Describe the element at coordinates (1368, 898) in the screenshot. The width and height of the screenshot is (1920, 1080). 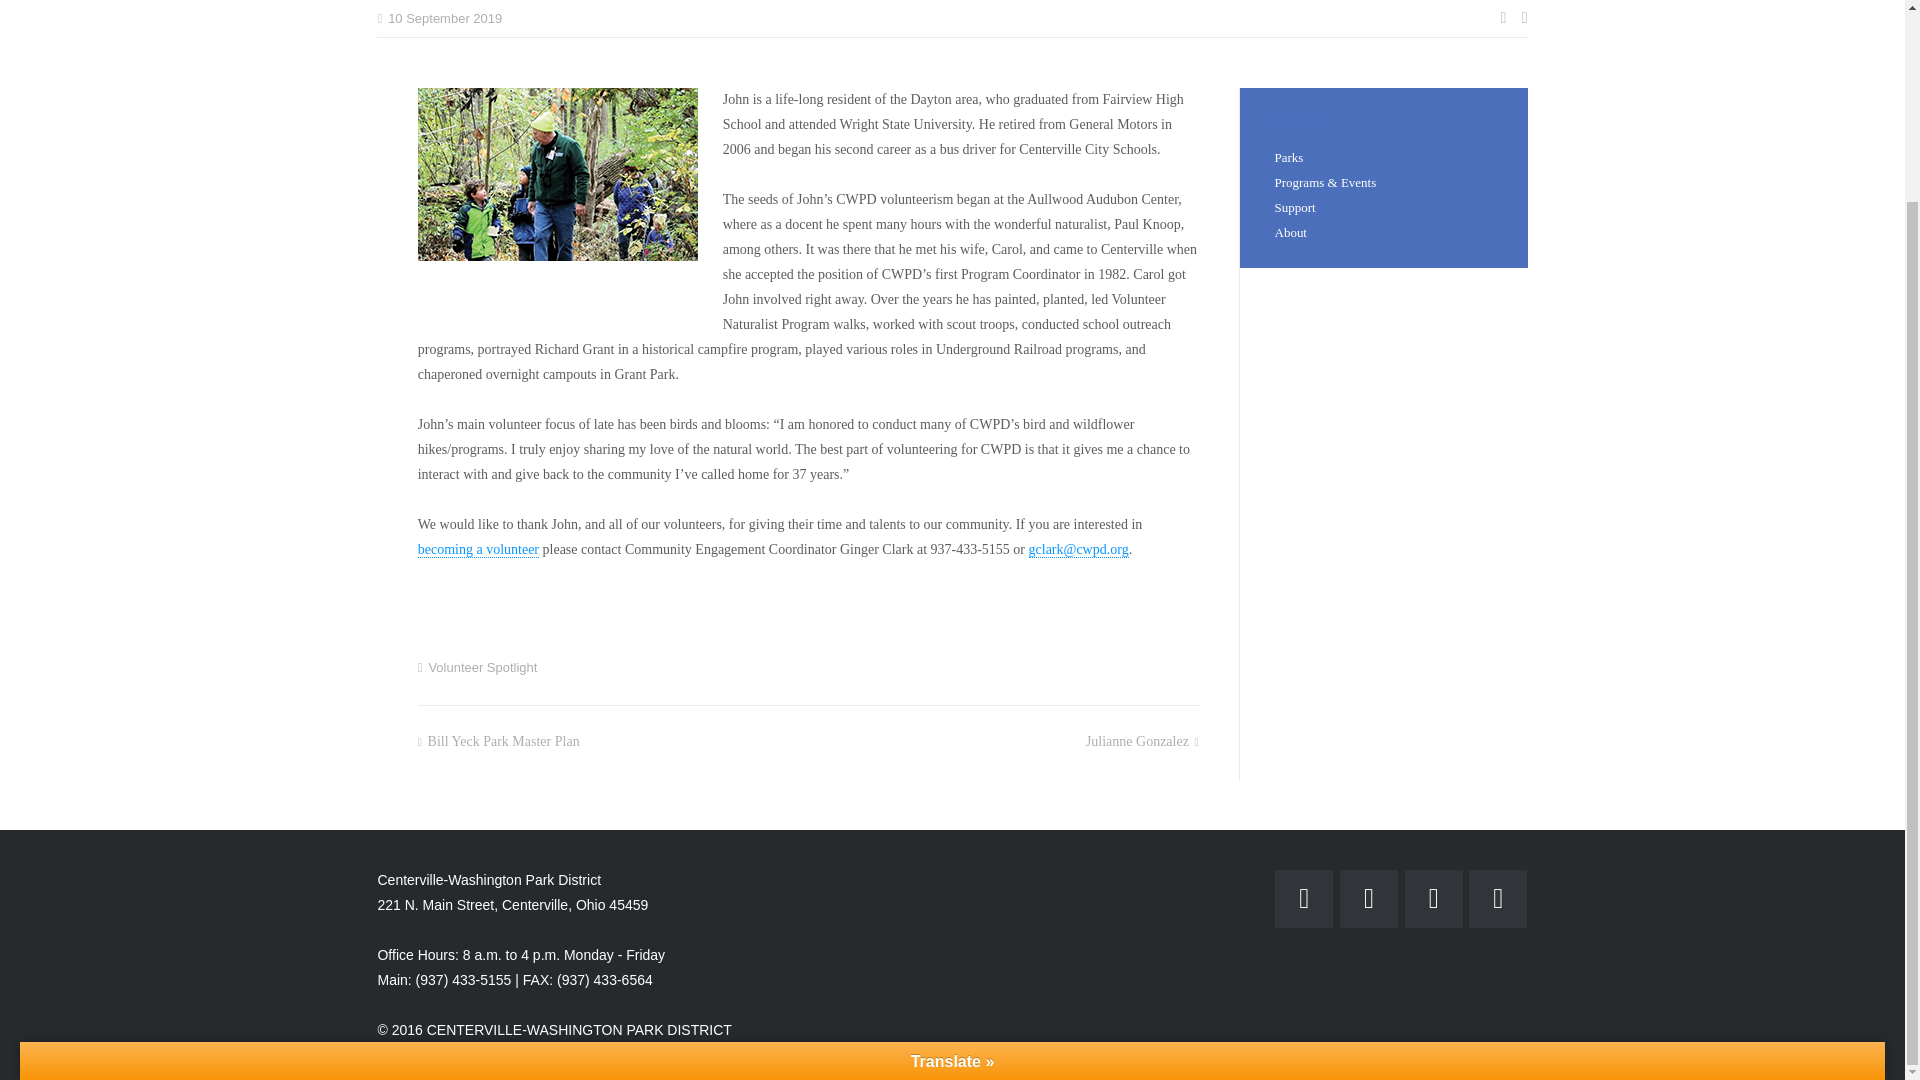
I see `Centerville-Washington Park District on Instagram` at that location.